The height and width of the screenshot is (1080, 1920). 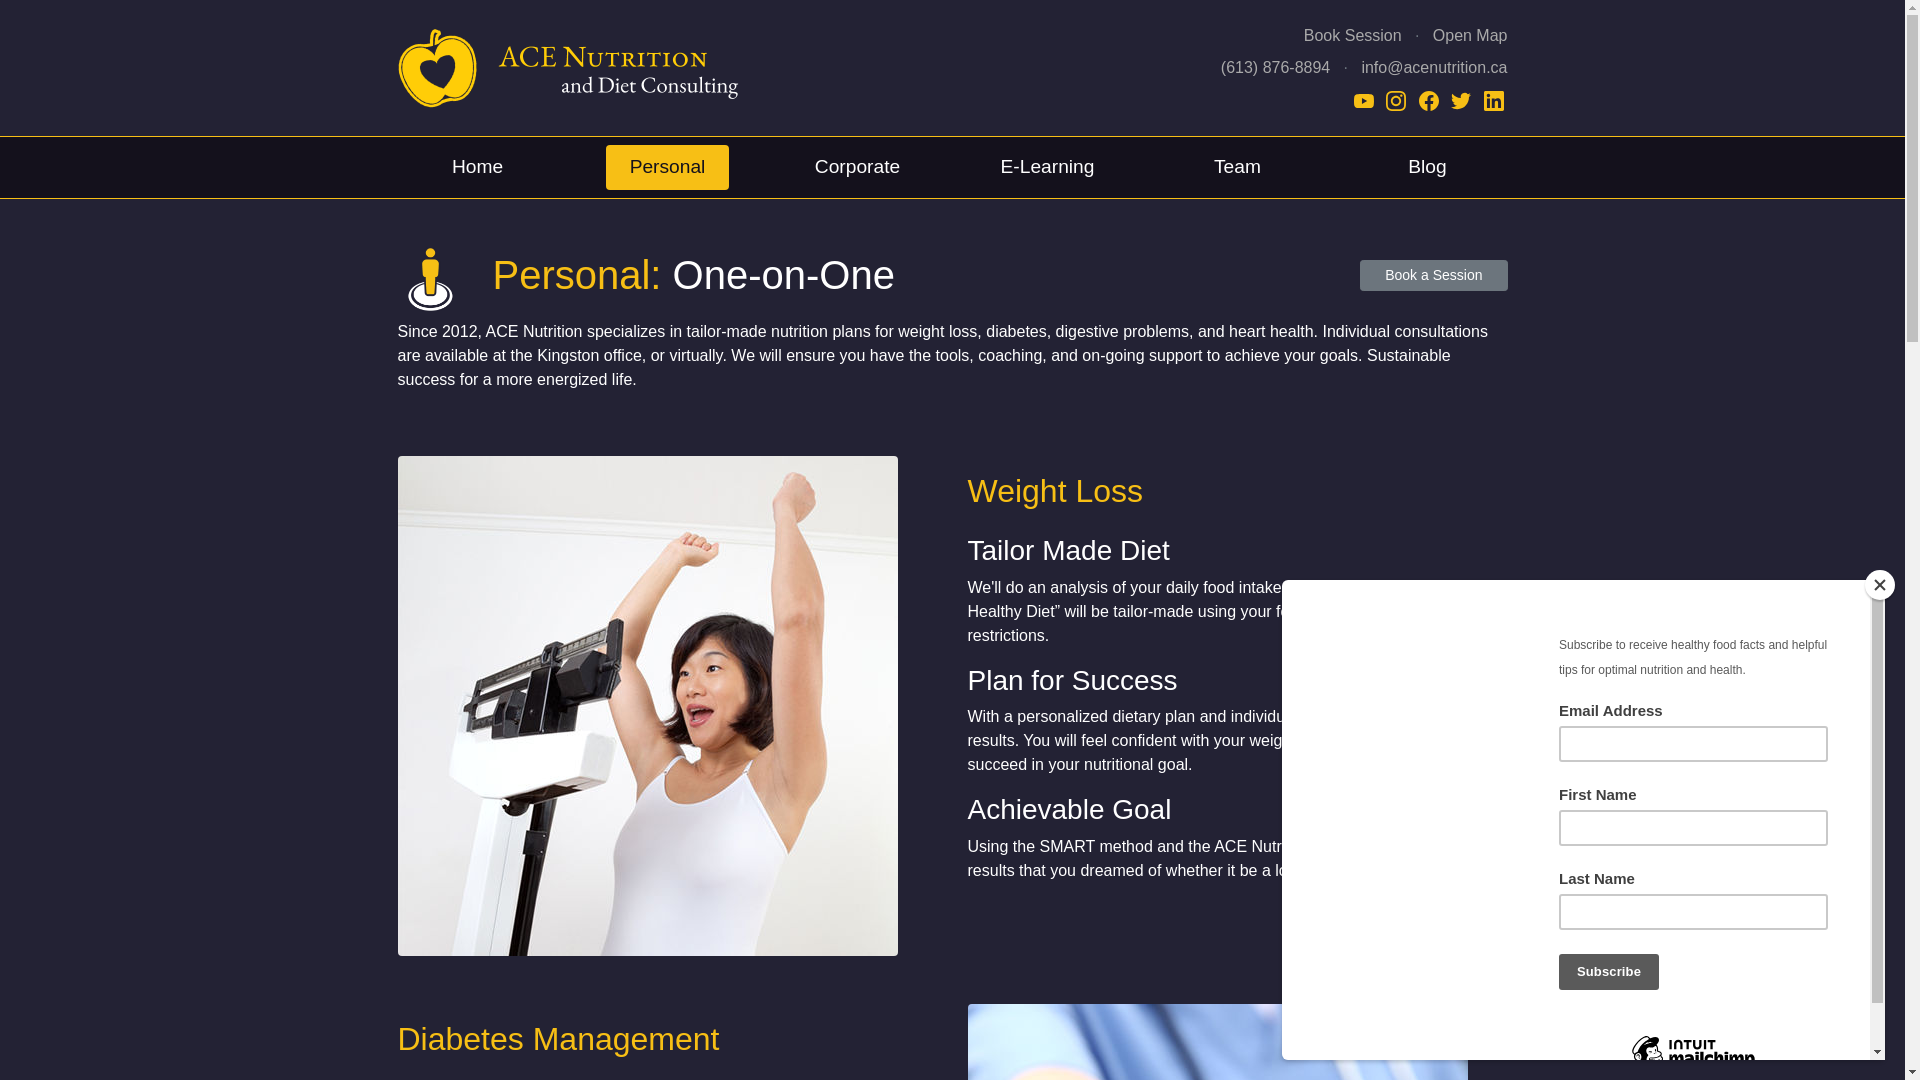 What do you see at coordinates (1427, 168) in the screenshot?
I see `Blog` at bounding box center [1427, 168].